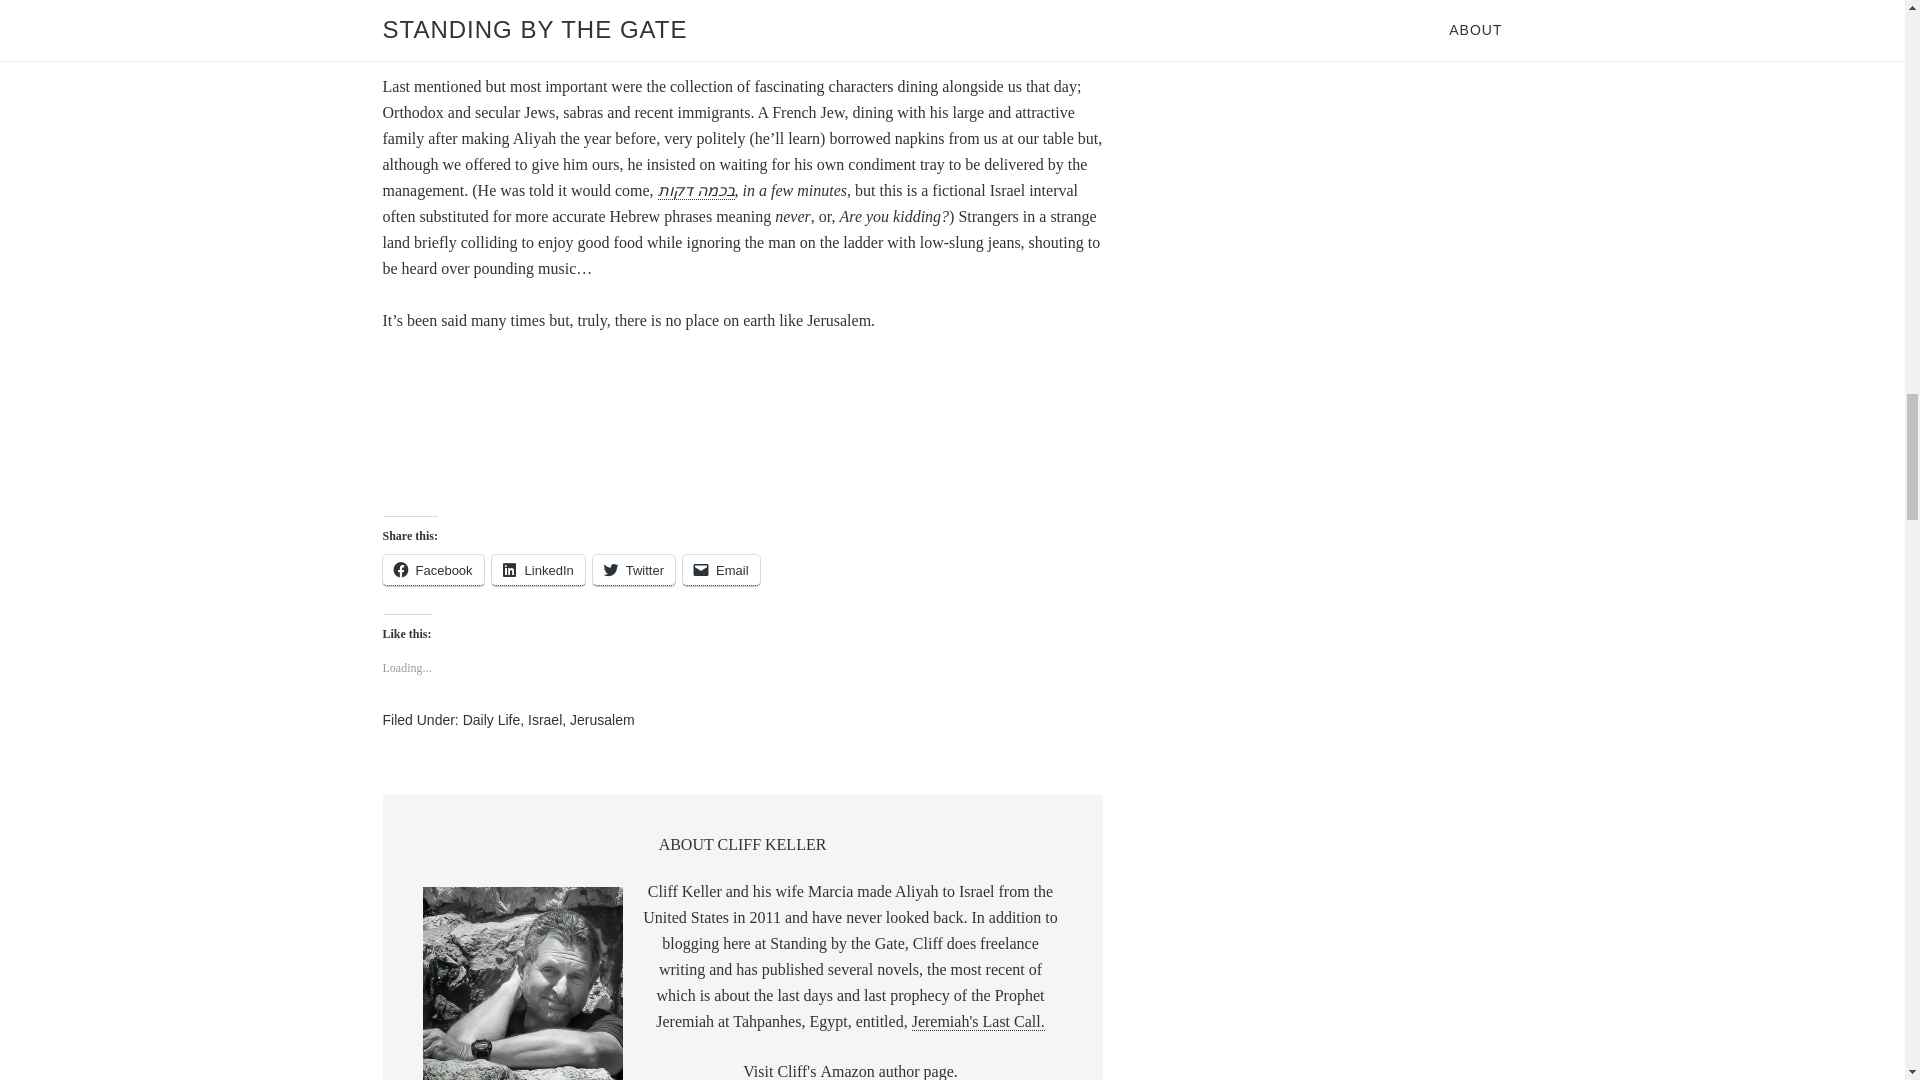  Describe the element at coordinates (634, 570) in the screenshot. I see `Click to share on Twitter` at that location.